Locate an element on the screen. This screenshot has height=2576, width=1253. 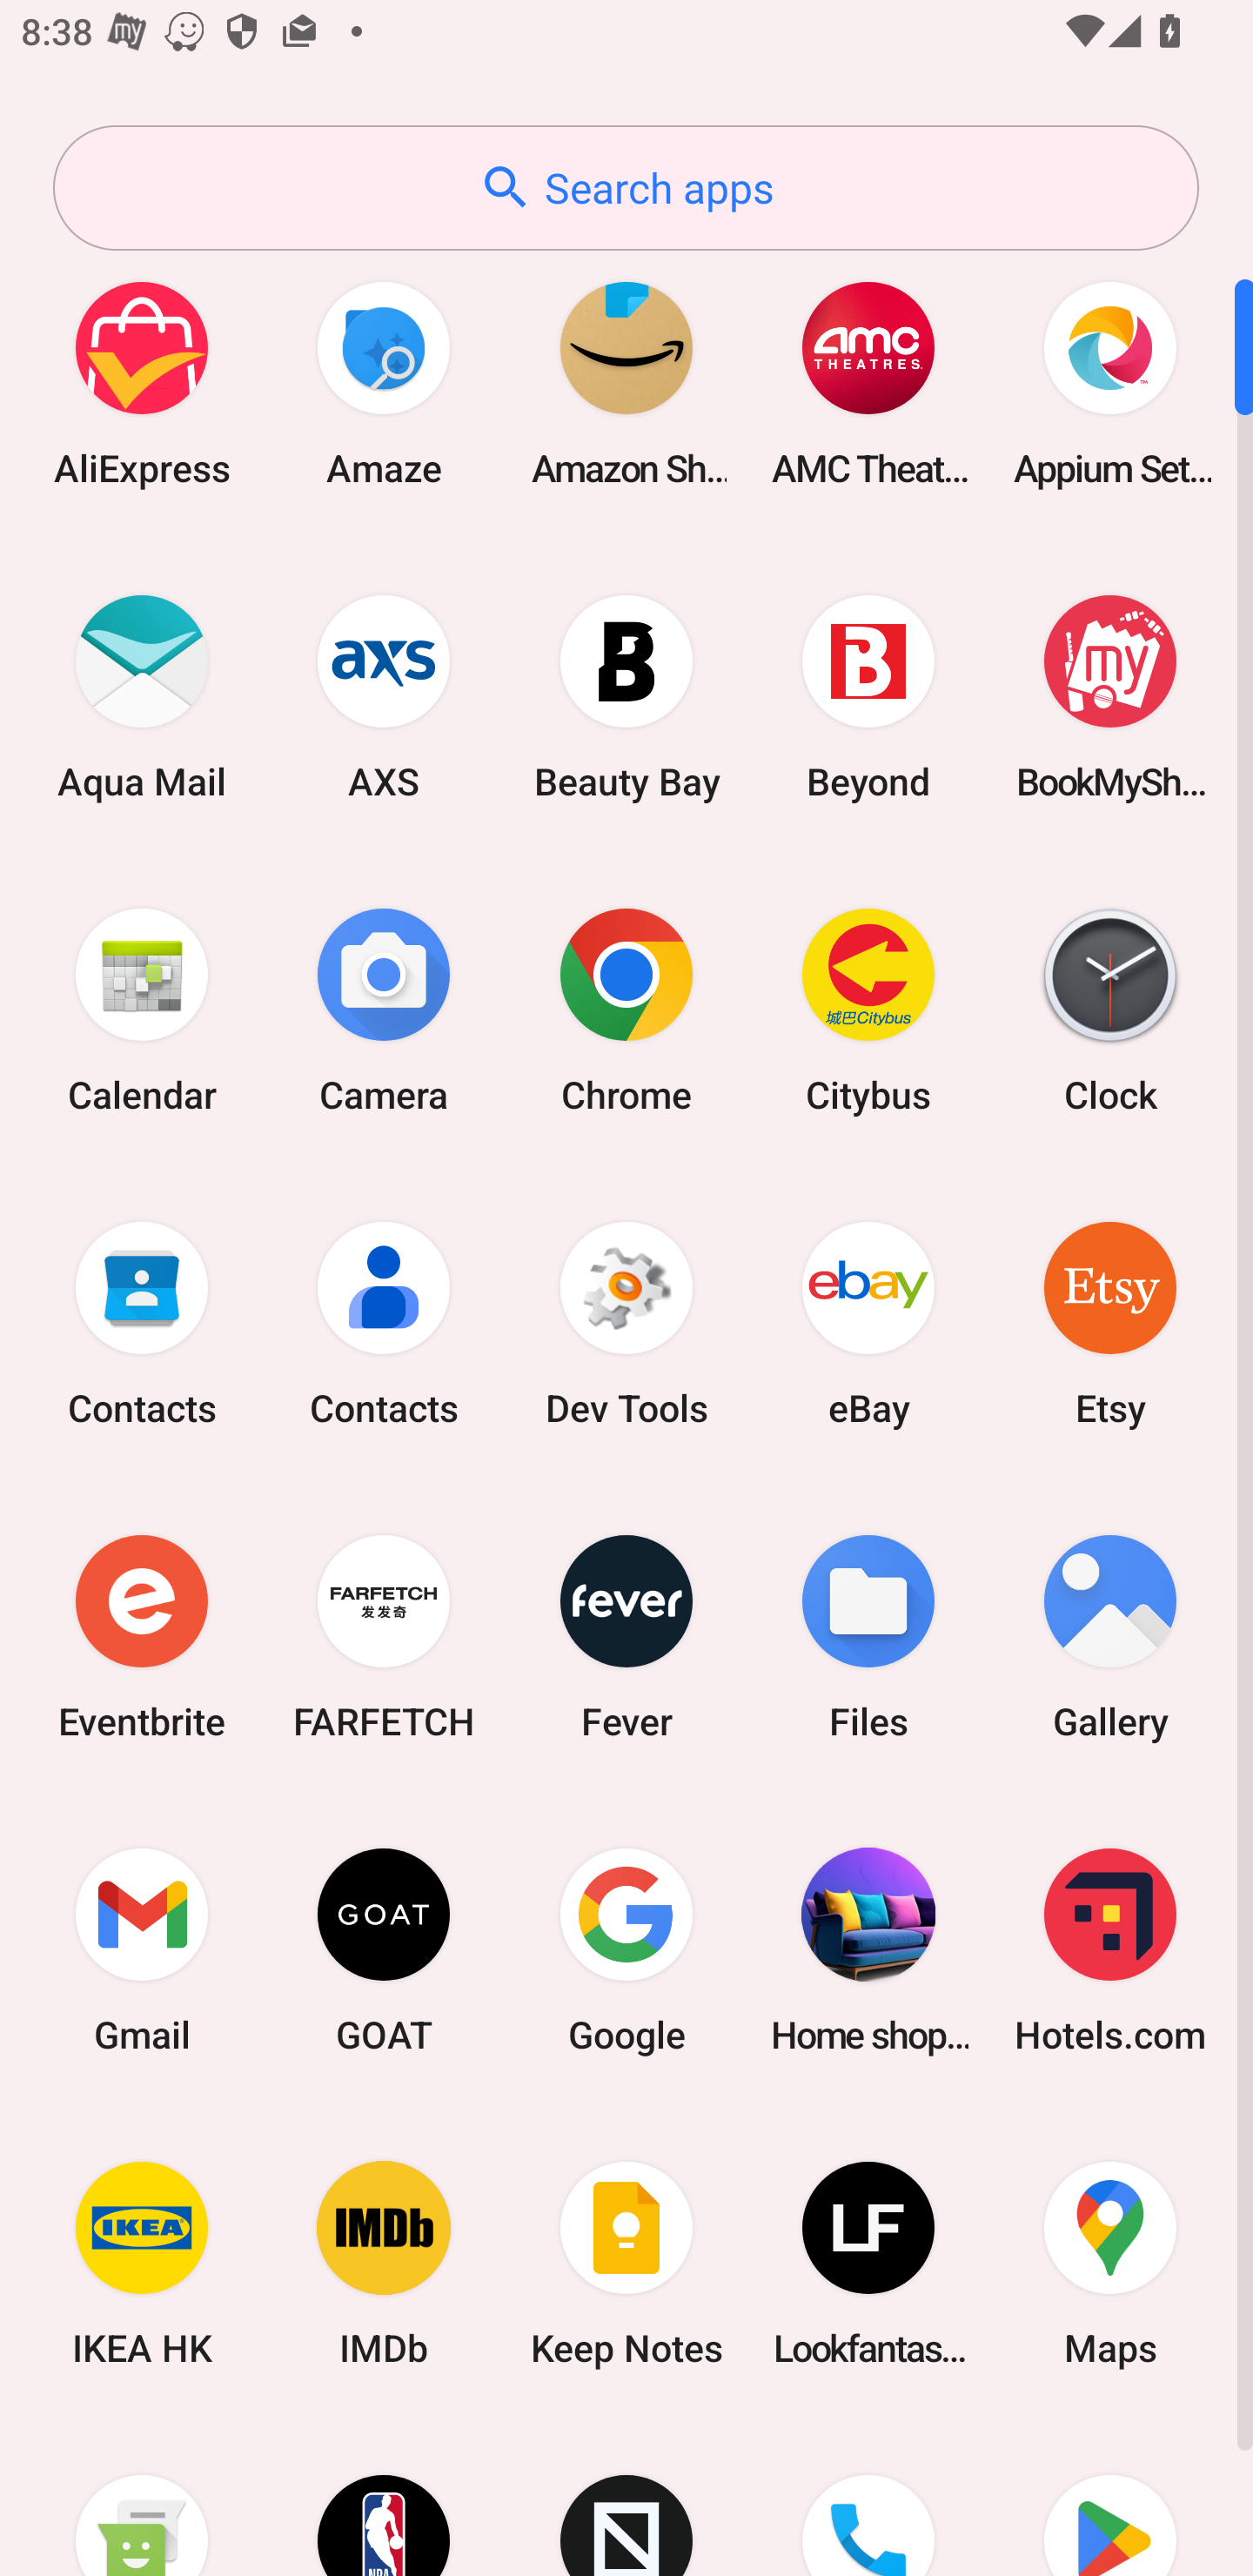
Gallery is located at coordinates (1110, 1636).